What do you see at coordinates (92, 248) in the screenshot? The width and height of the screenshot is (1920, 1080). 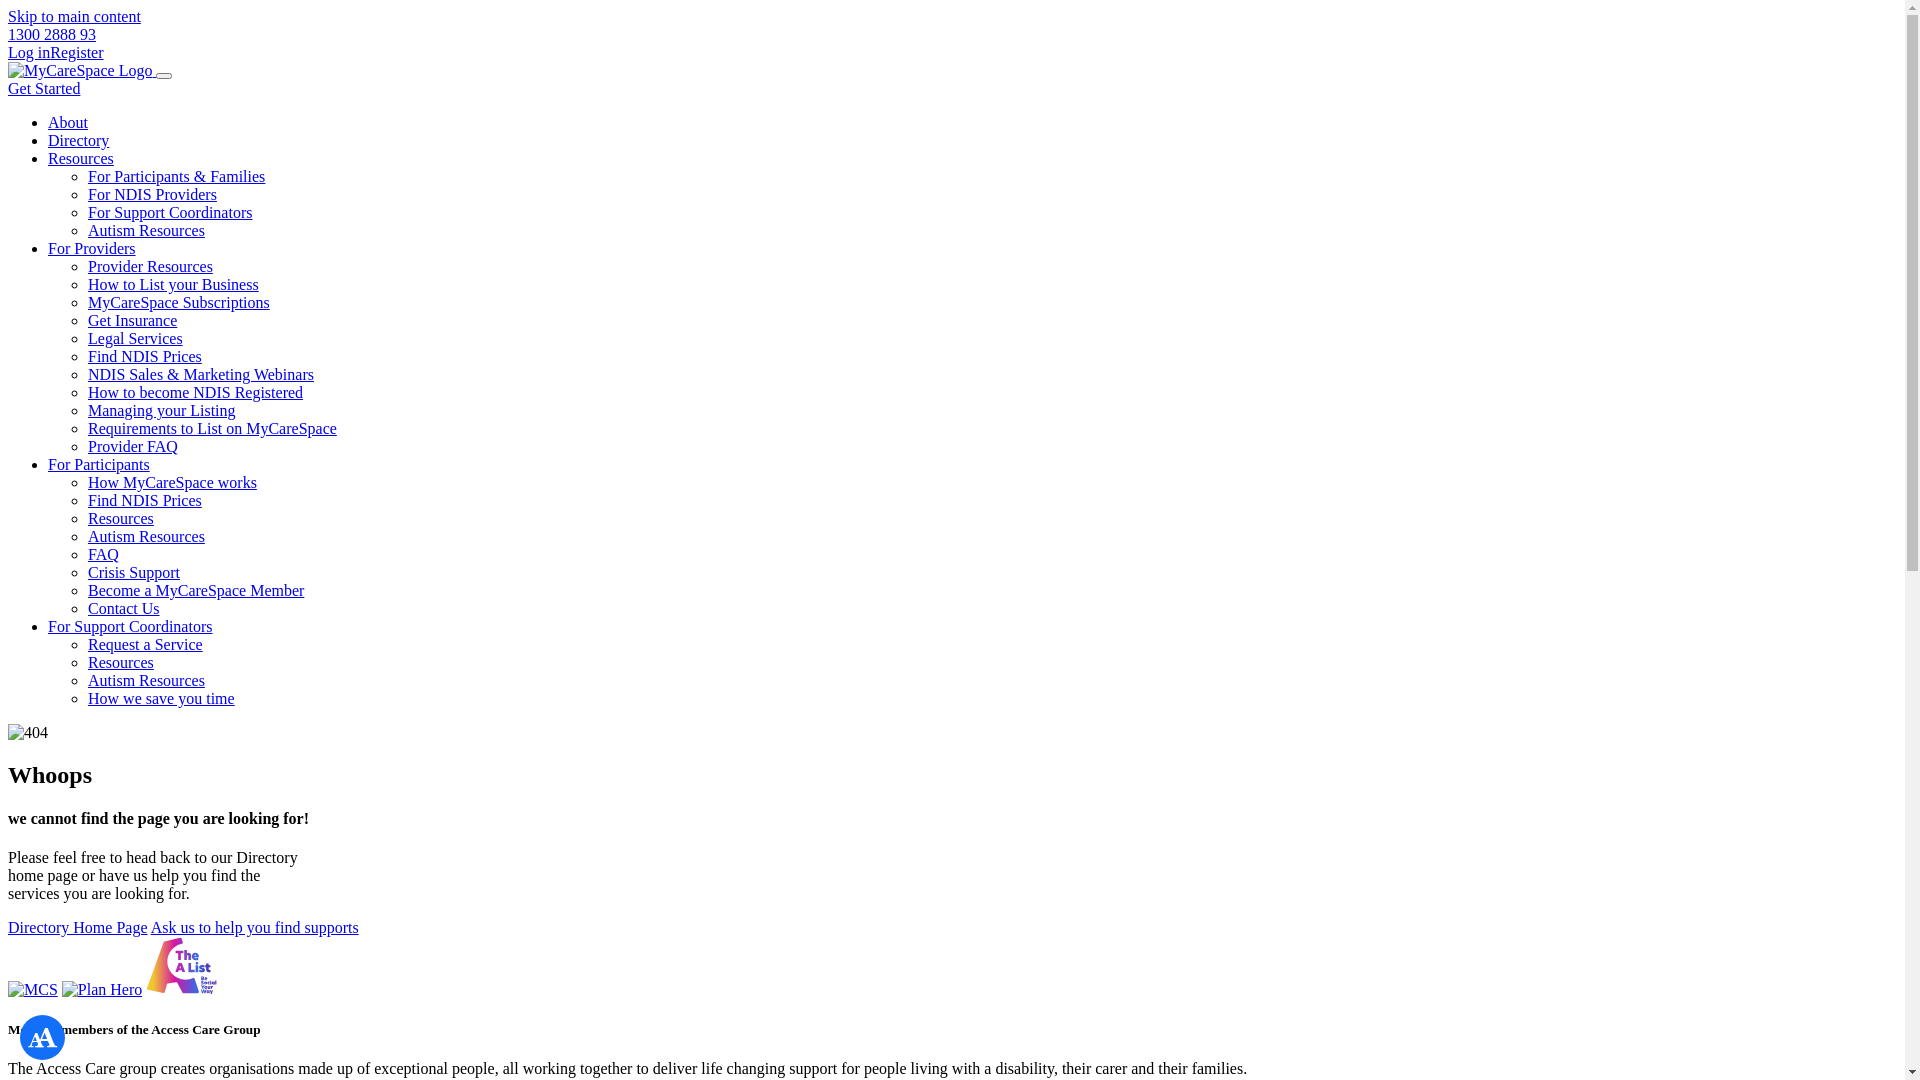 I see `For Providers` at bounding box center [92, 248].